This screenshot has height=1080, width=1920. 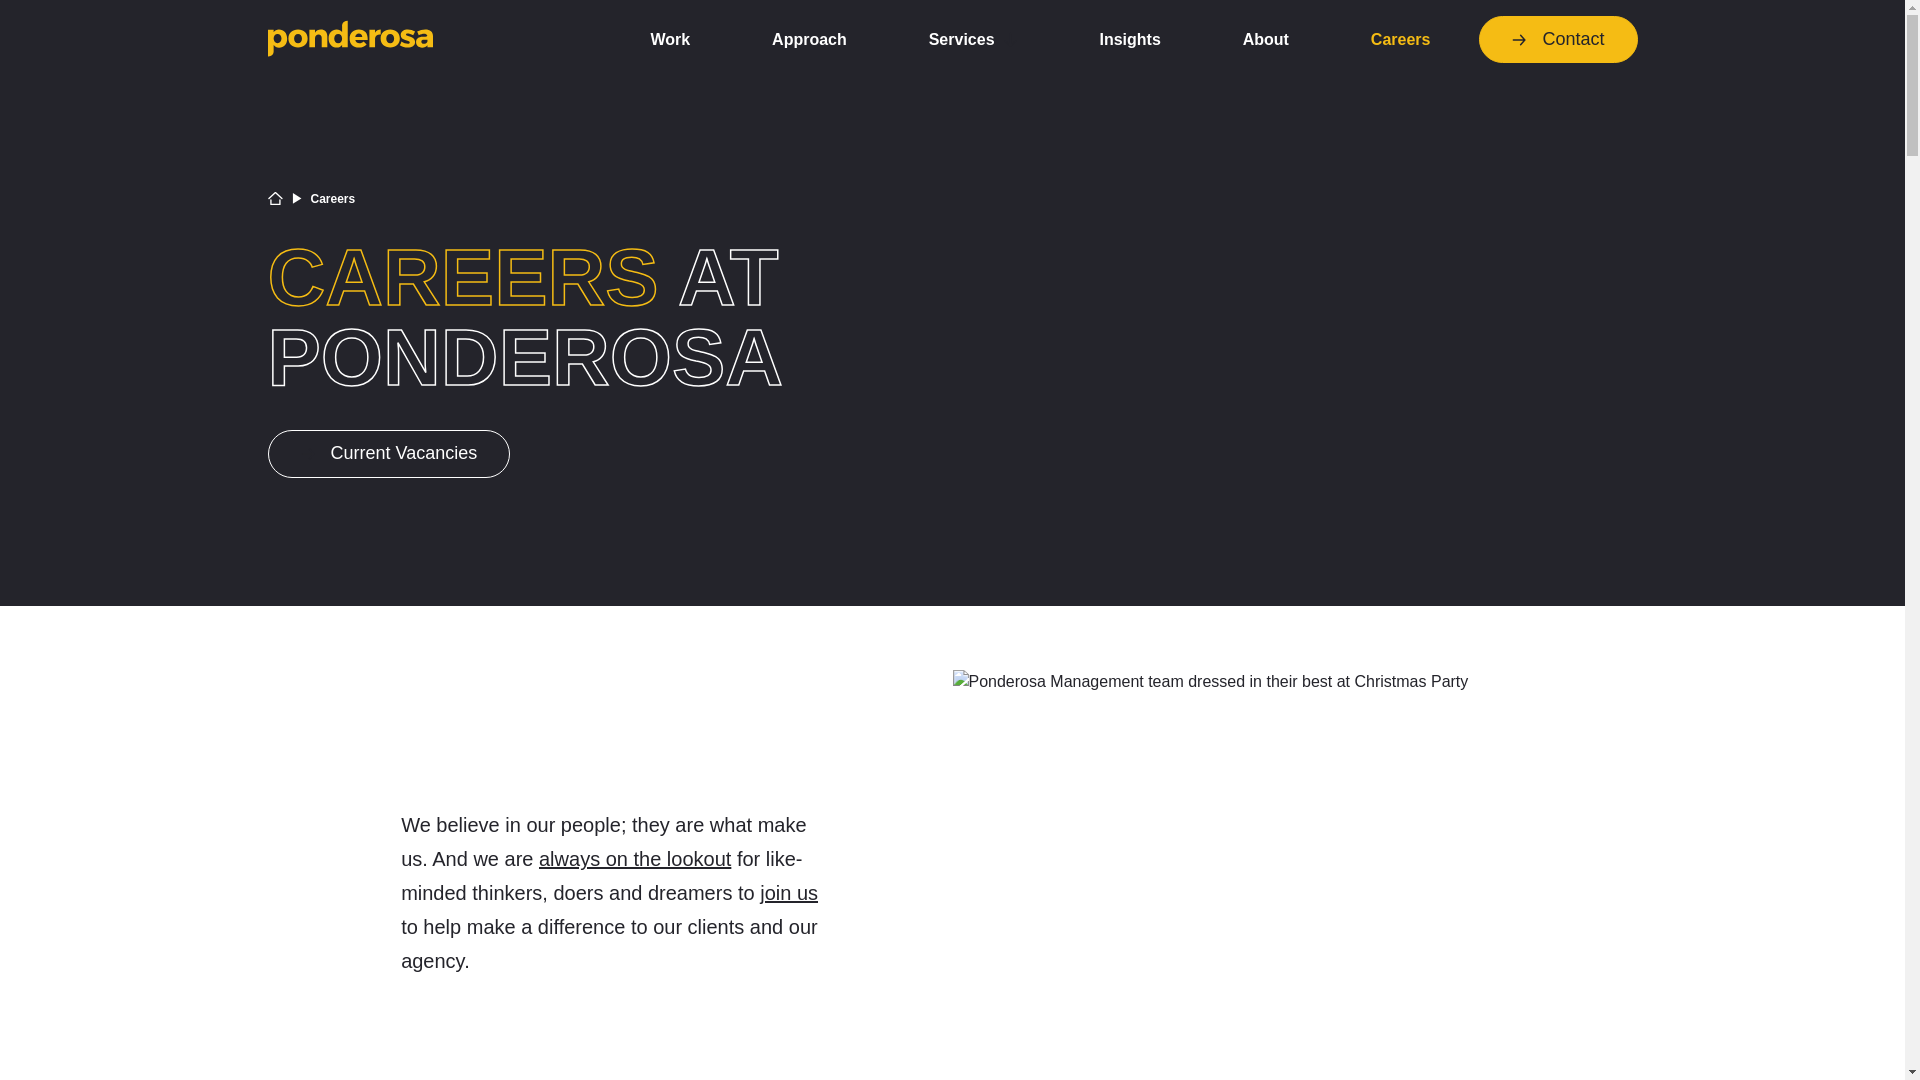 I want to click on Approach, so click(x=809, y=40).